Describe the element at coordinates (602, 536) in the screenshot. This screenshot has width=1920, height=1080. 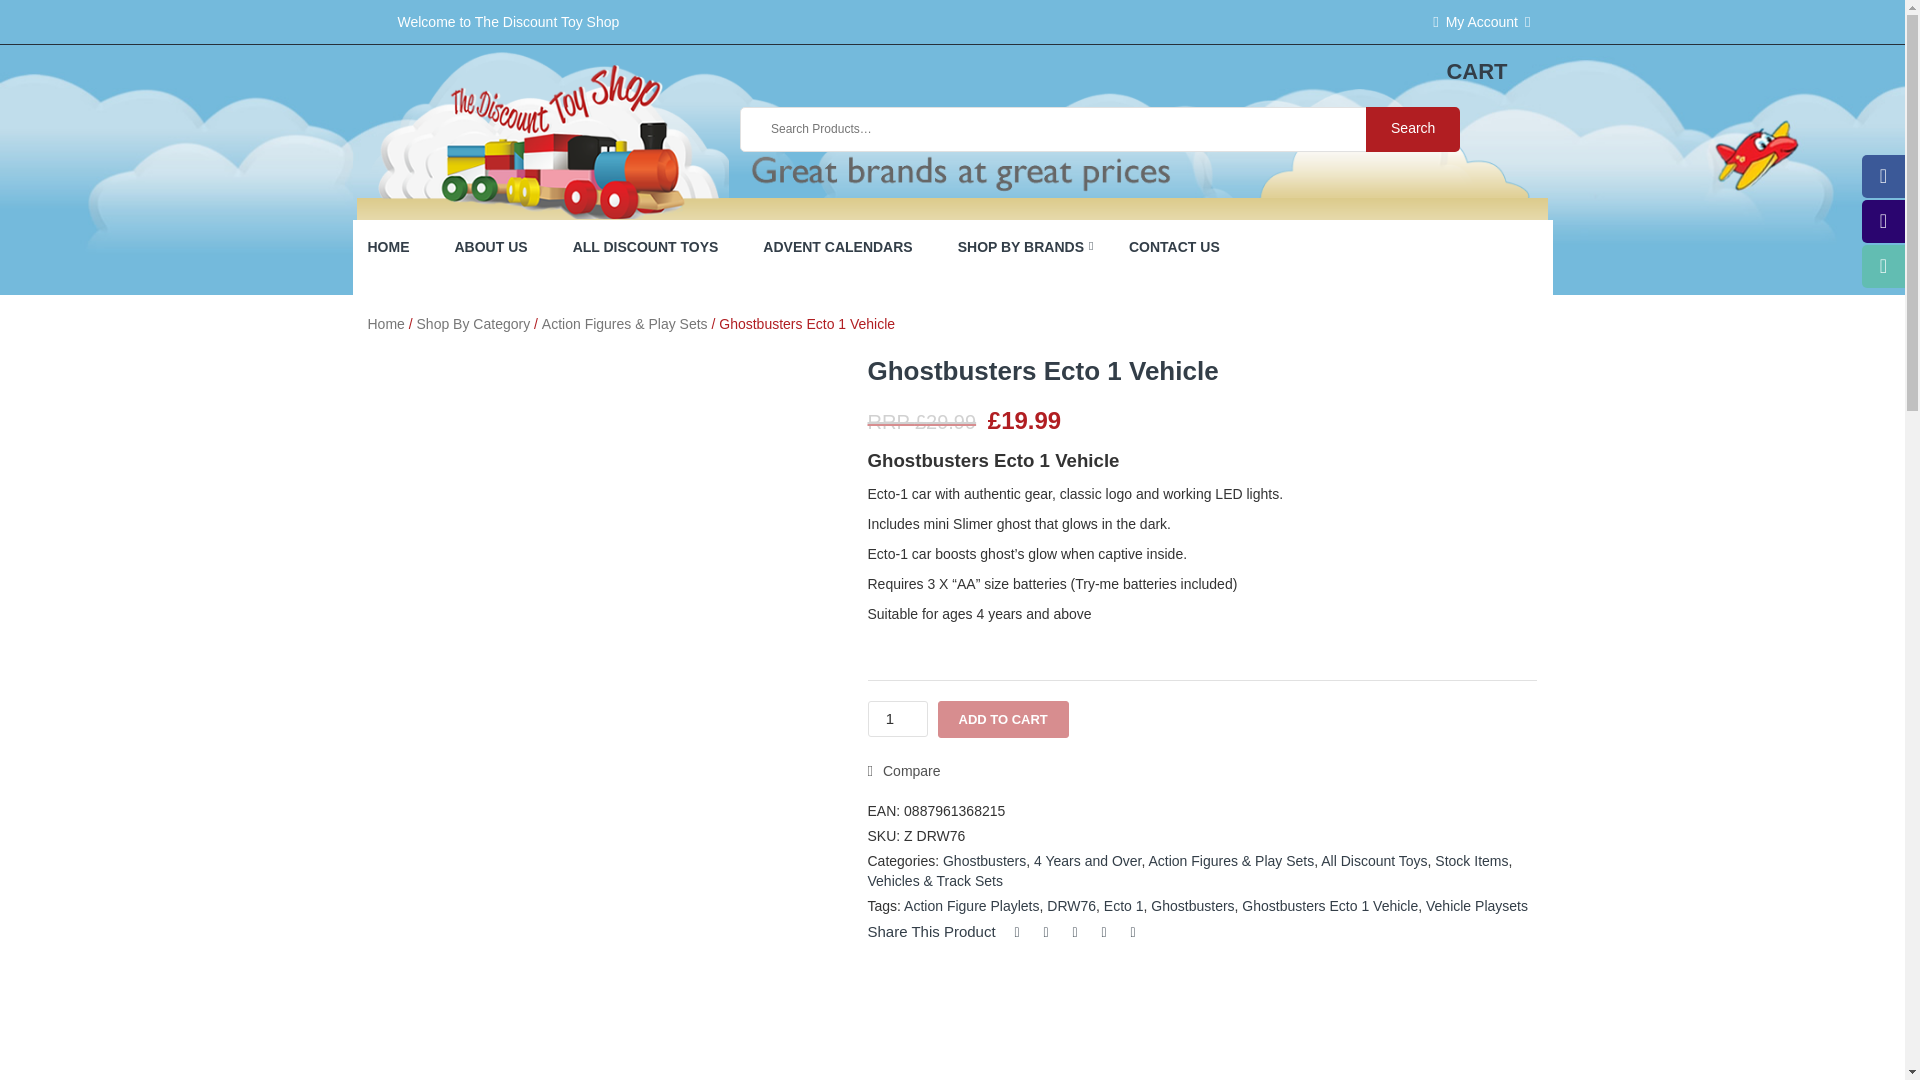
I see `GHOST 1` at that location.